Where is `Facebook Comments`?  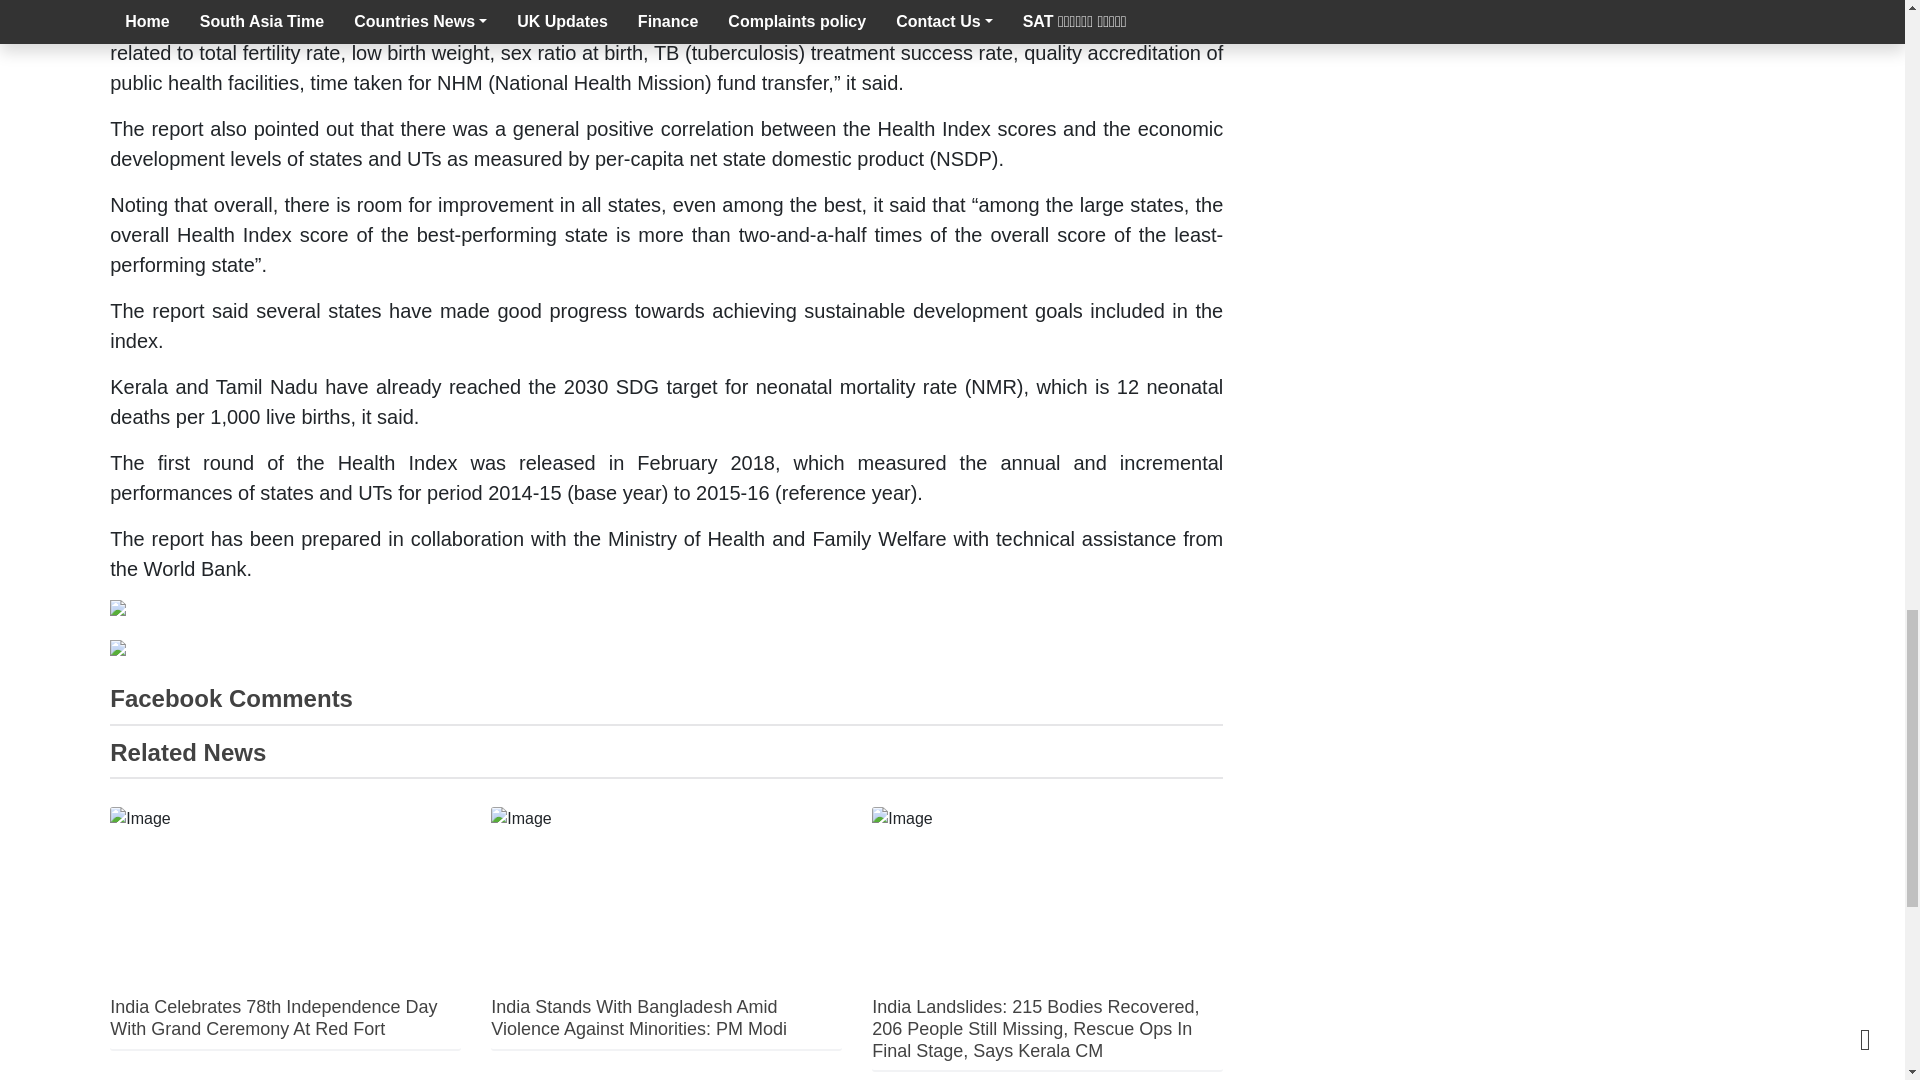 Facebook Comments is located at coordinates (231, 698).